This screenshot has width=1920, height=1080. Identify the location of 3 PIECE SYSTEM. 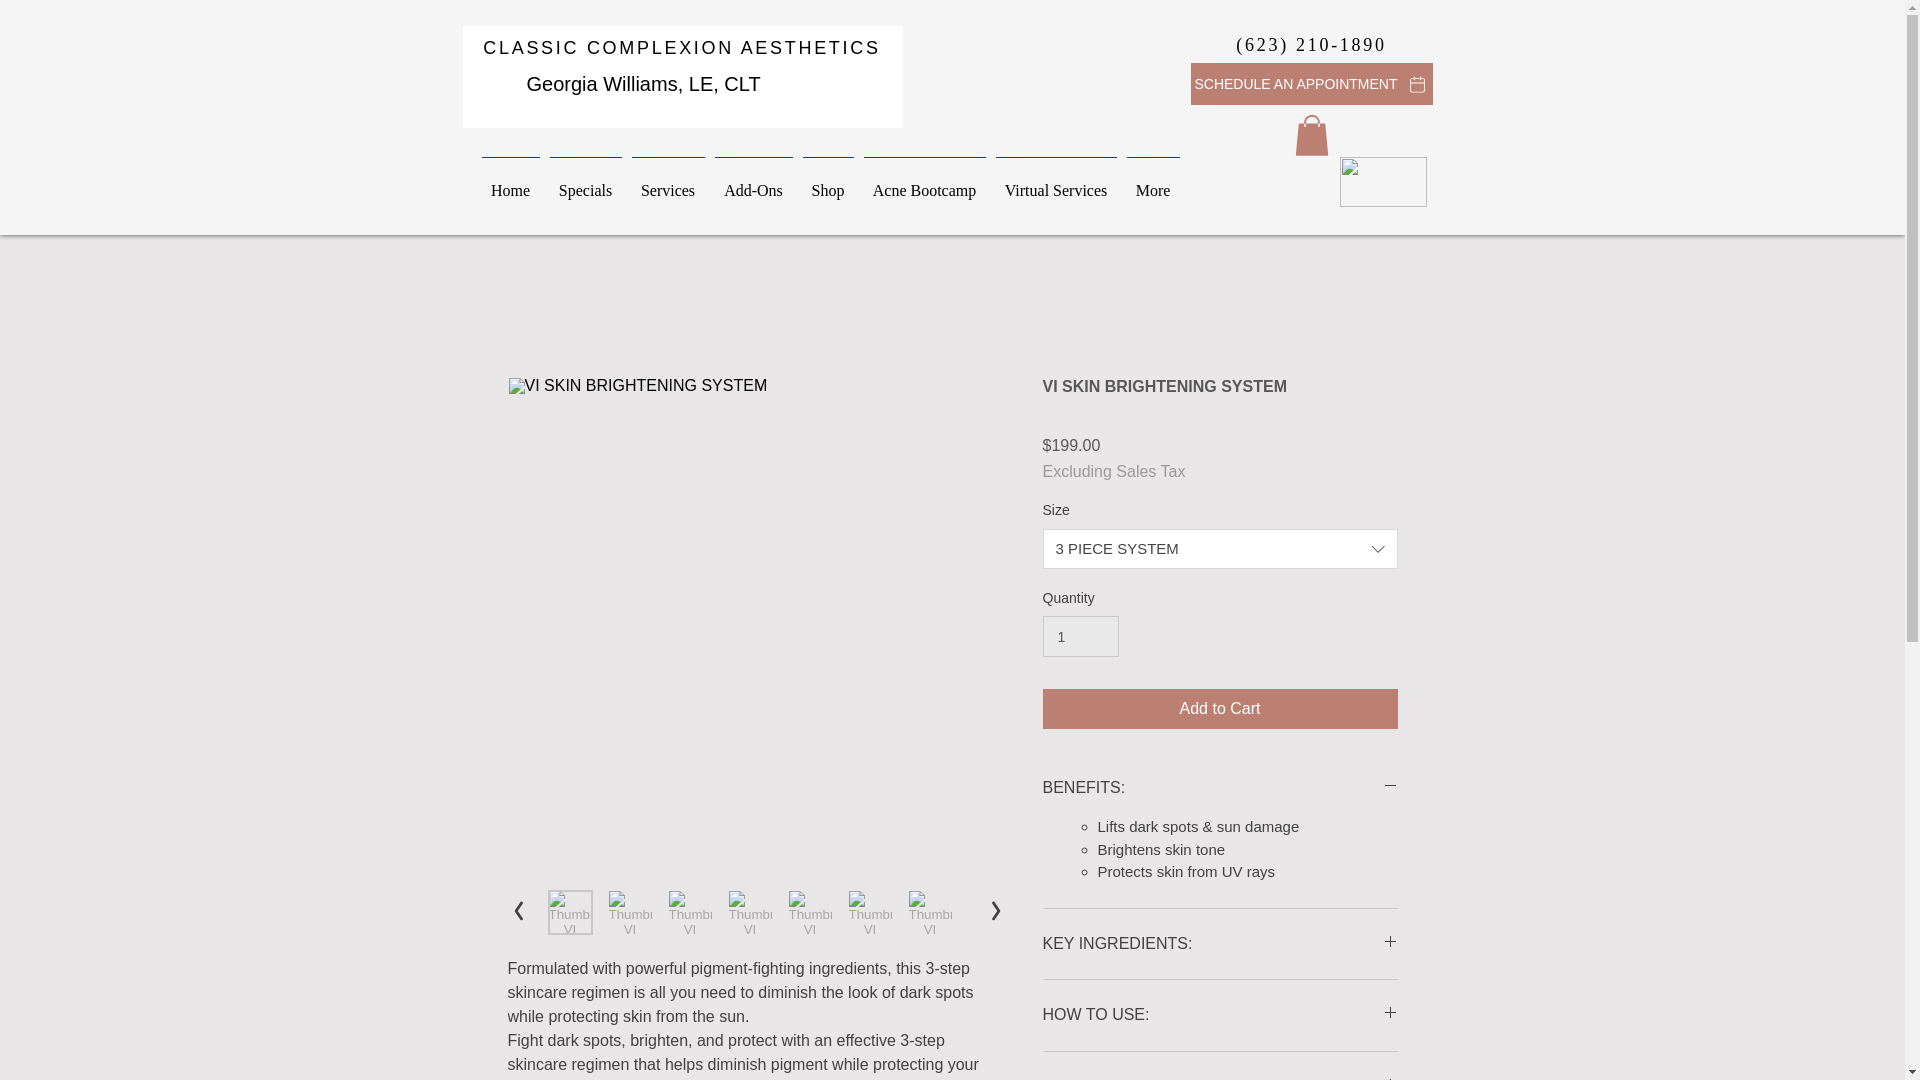
(1220, 549).